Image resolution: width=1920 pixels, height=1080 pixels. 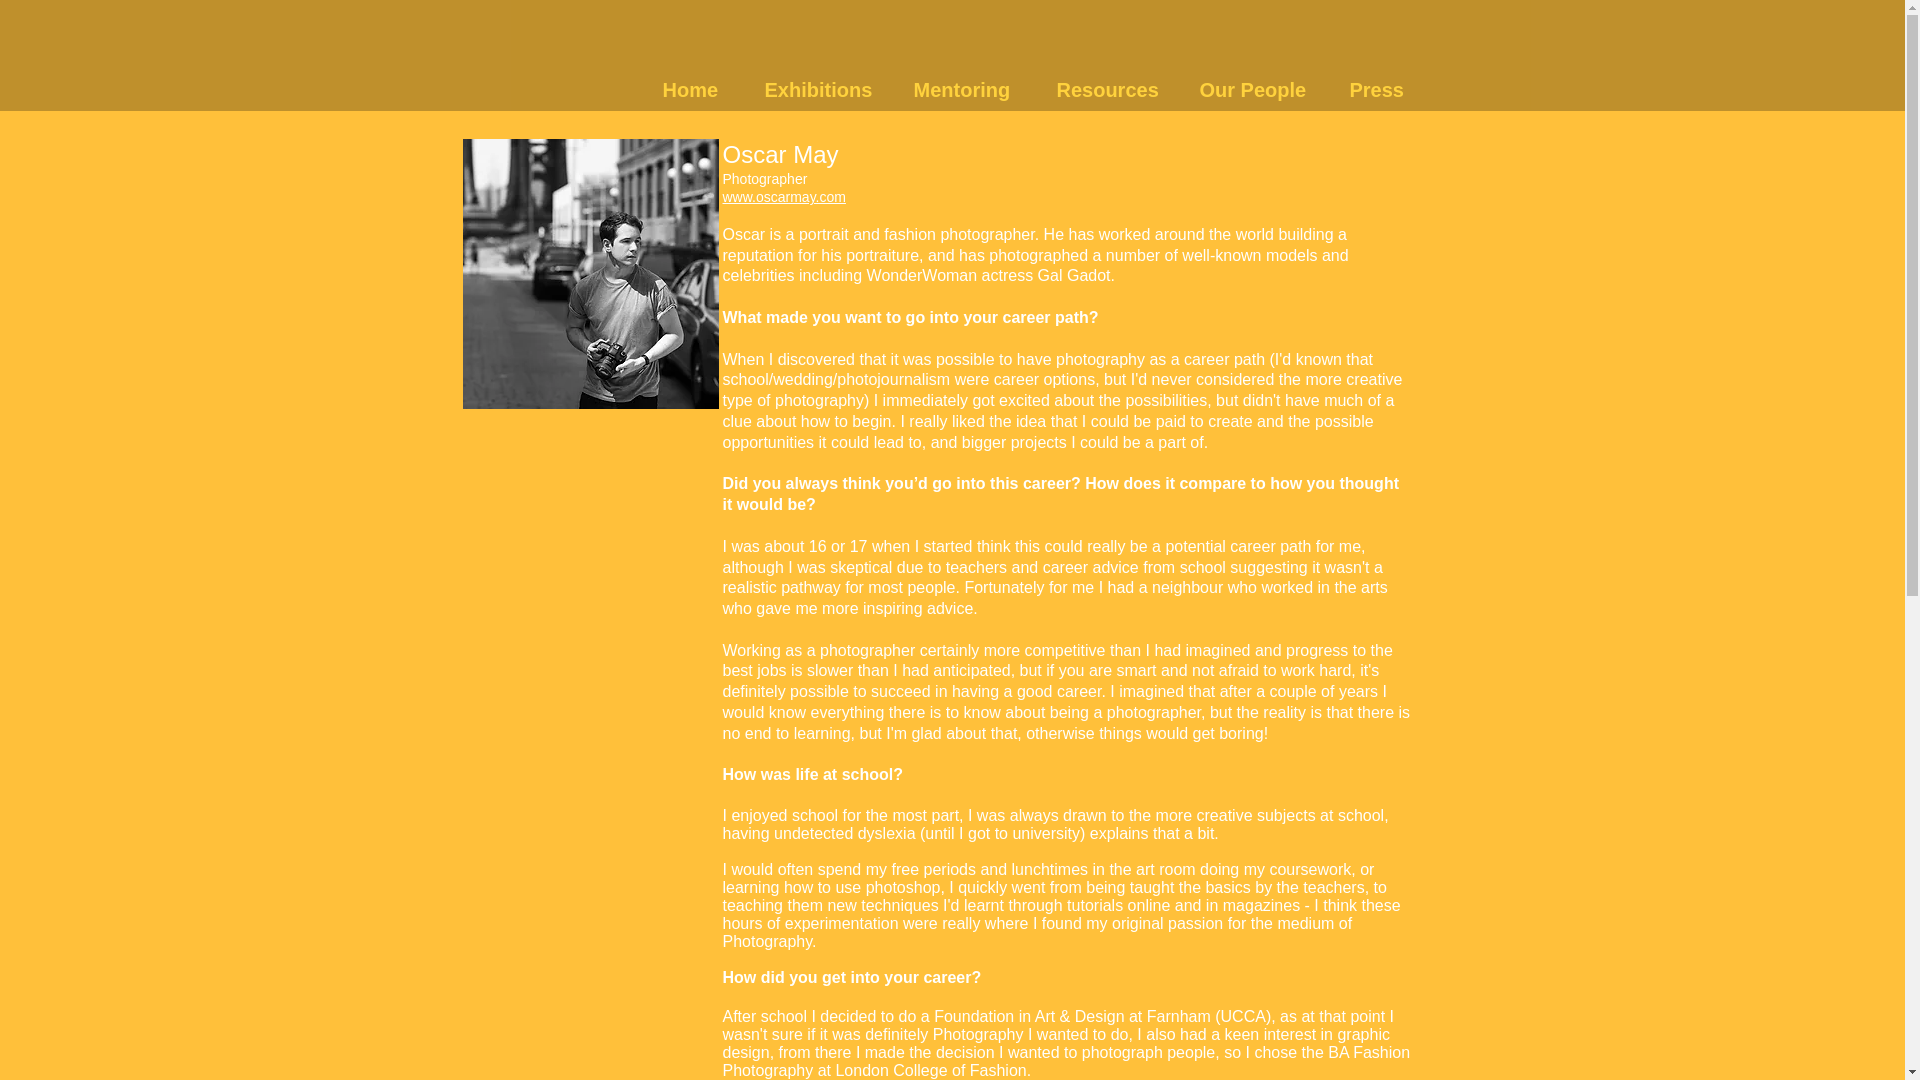 I want to click on Our People, so click(x=1265, y=89).